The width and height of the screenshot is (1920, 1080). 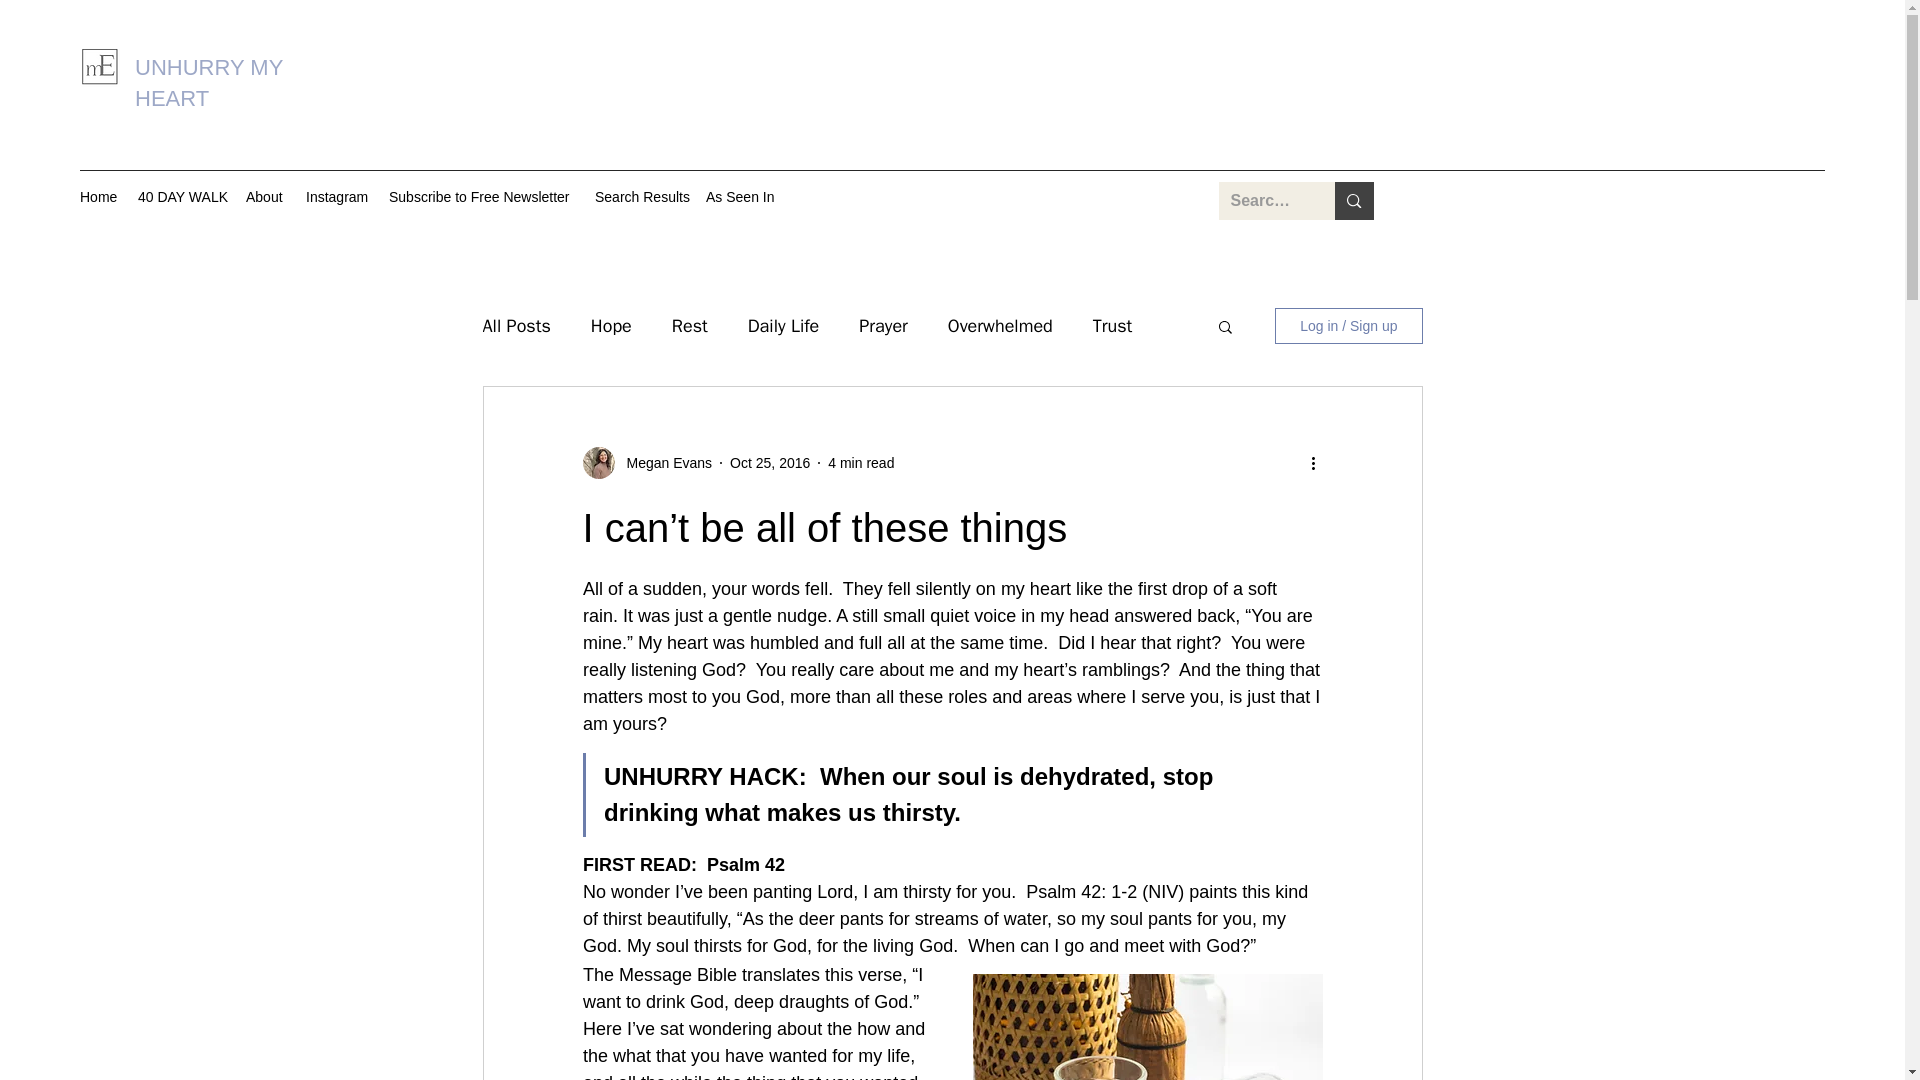 I want to click on All Posts, so click(x=515, y=326).